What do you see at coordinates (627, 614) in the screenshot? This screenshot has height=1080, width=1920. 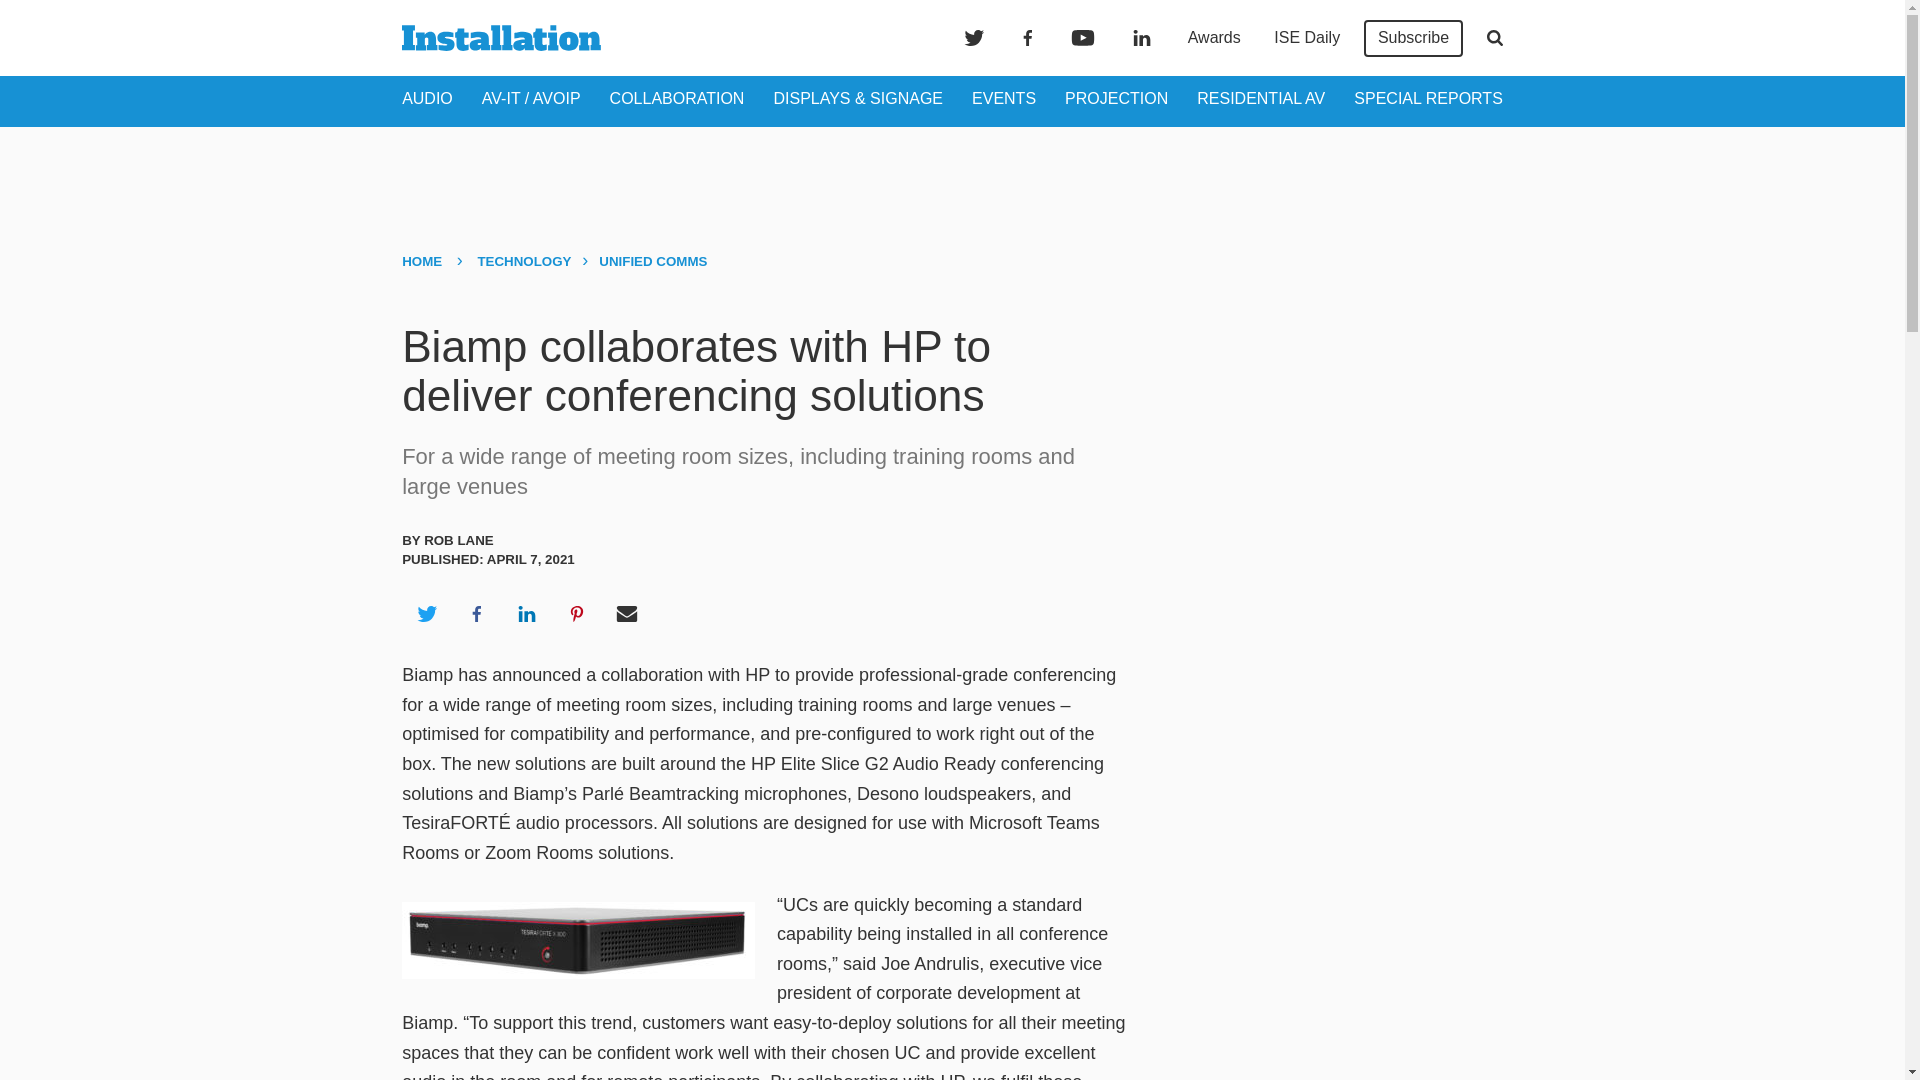 I see `Share via Email` at bounding box center [627, 614].